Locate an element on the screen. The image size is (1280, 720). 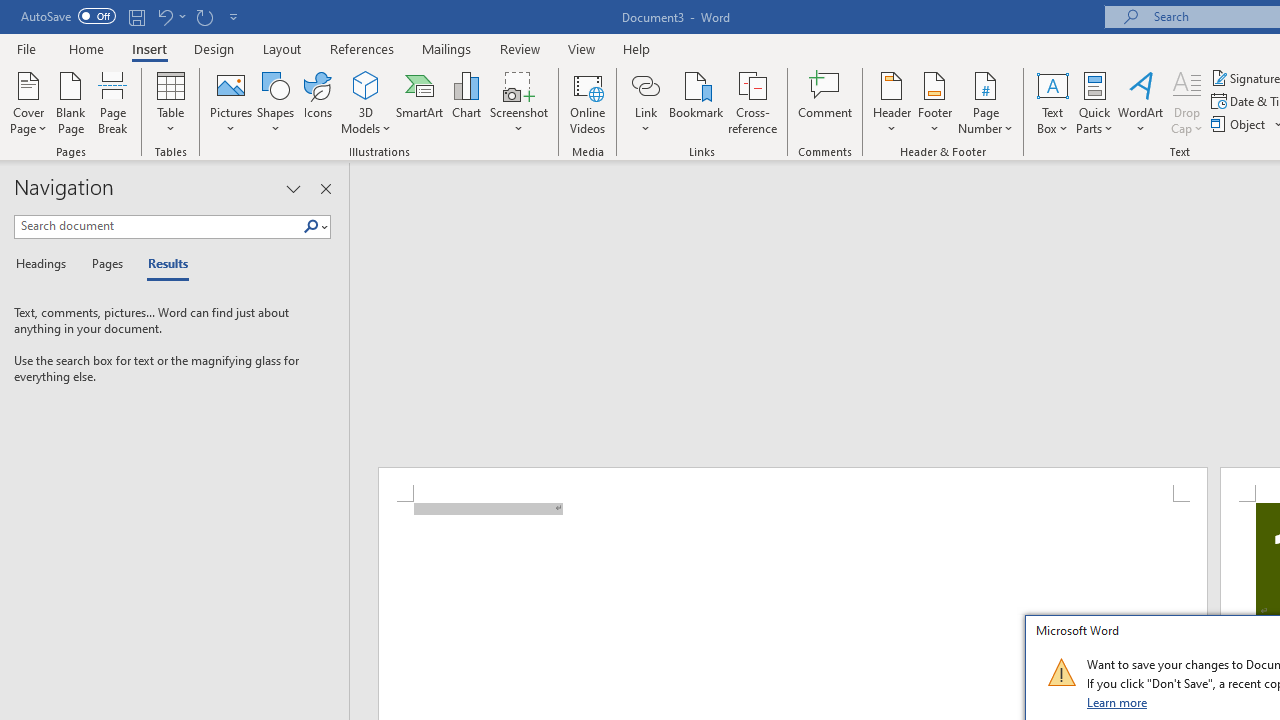
Header -Section 1- is located at coordinates (792, 485).